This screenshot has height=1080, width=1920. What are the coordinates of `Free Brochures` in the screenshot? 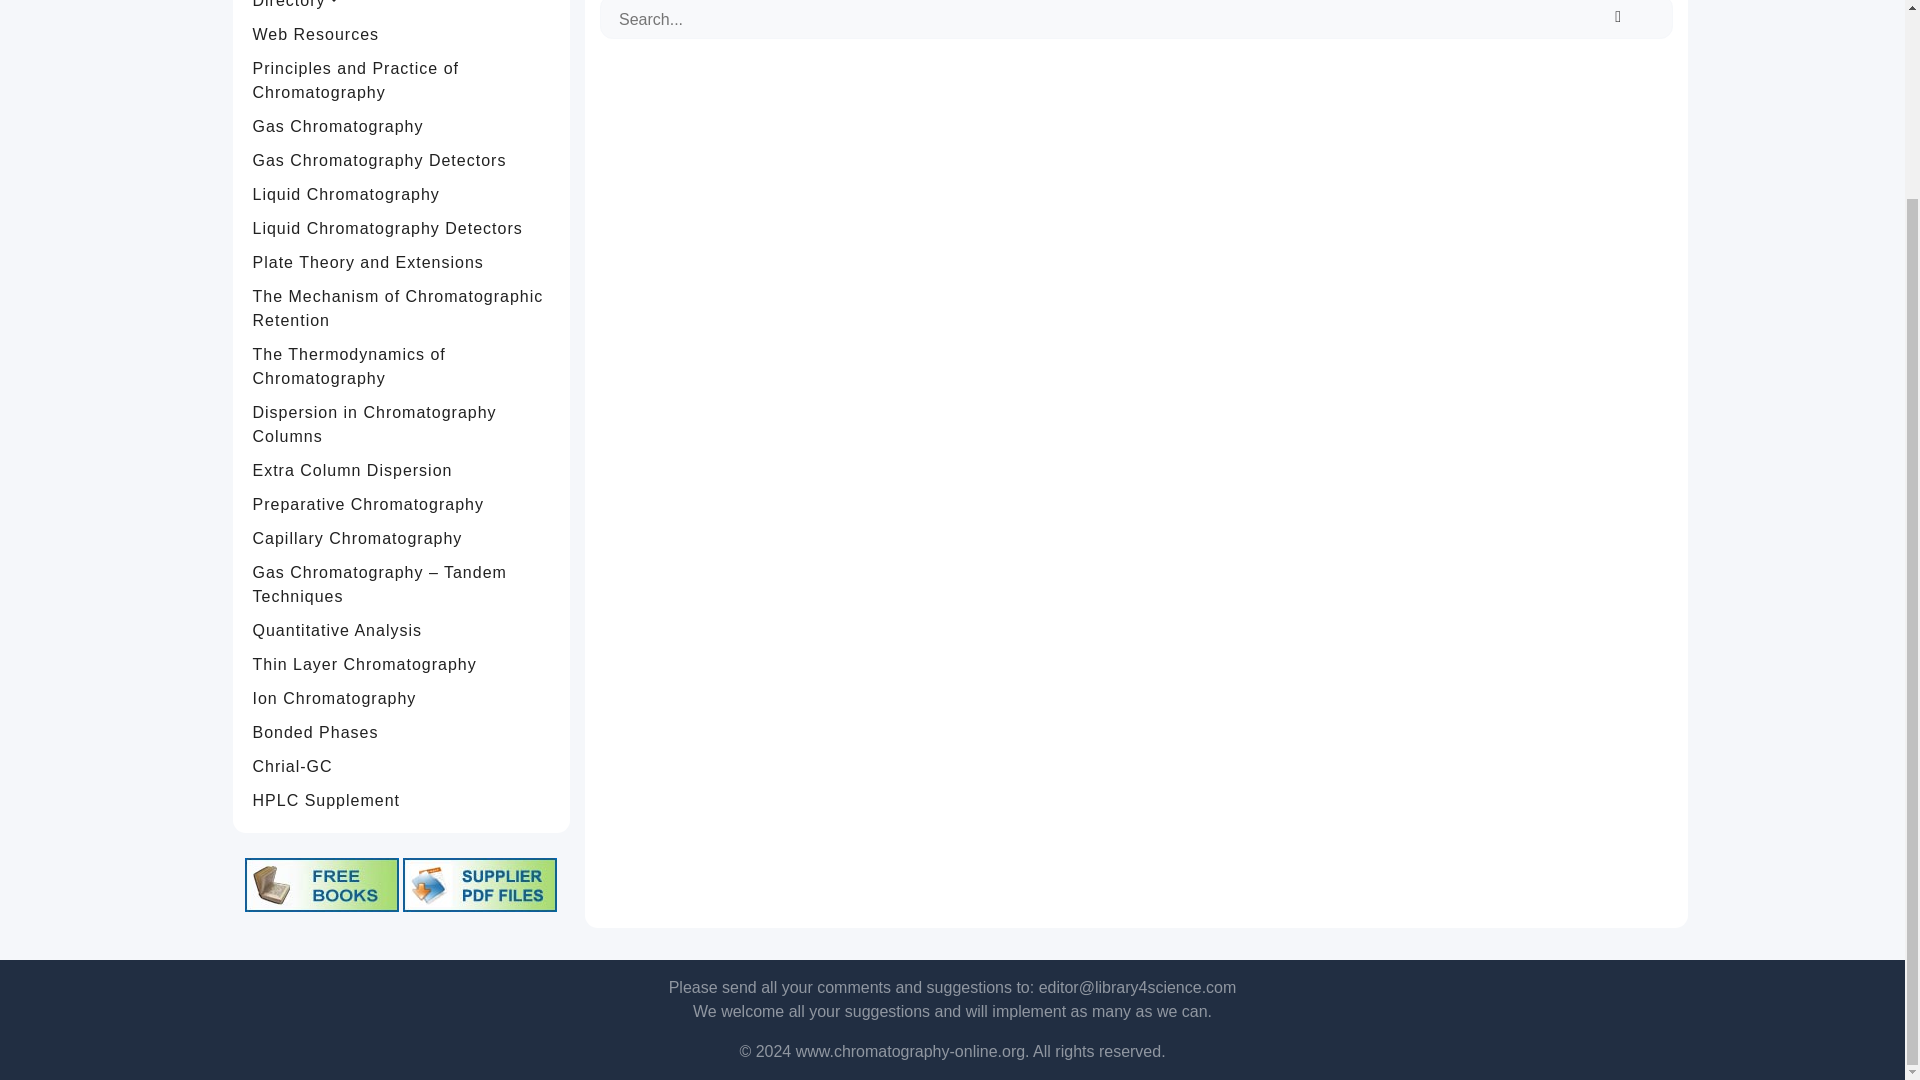 It's located at (480, 884).